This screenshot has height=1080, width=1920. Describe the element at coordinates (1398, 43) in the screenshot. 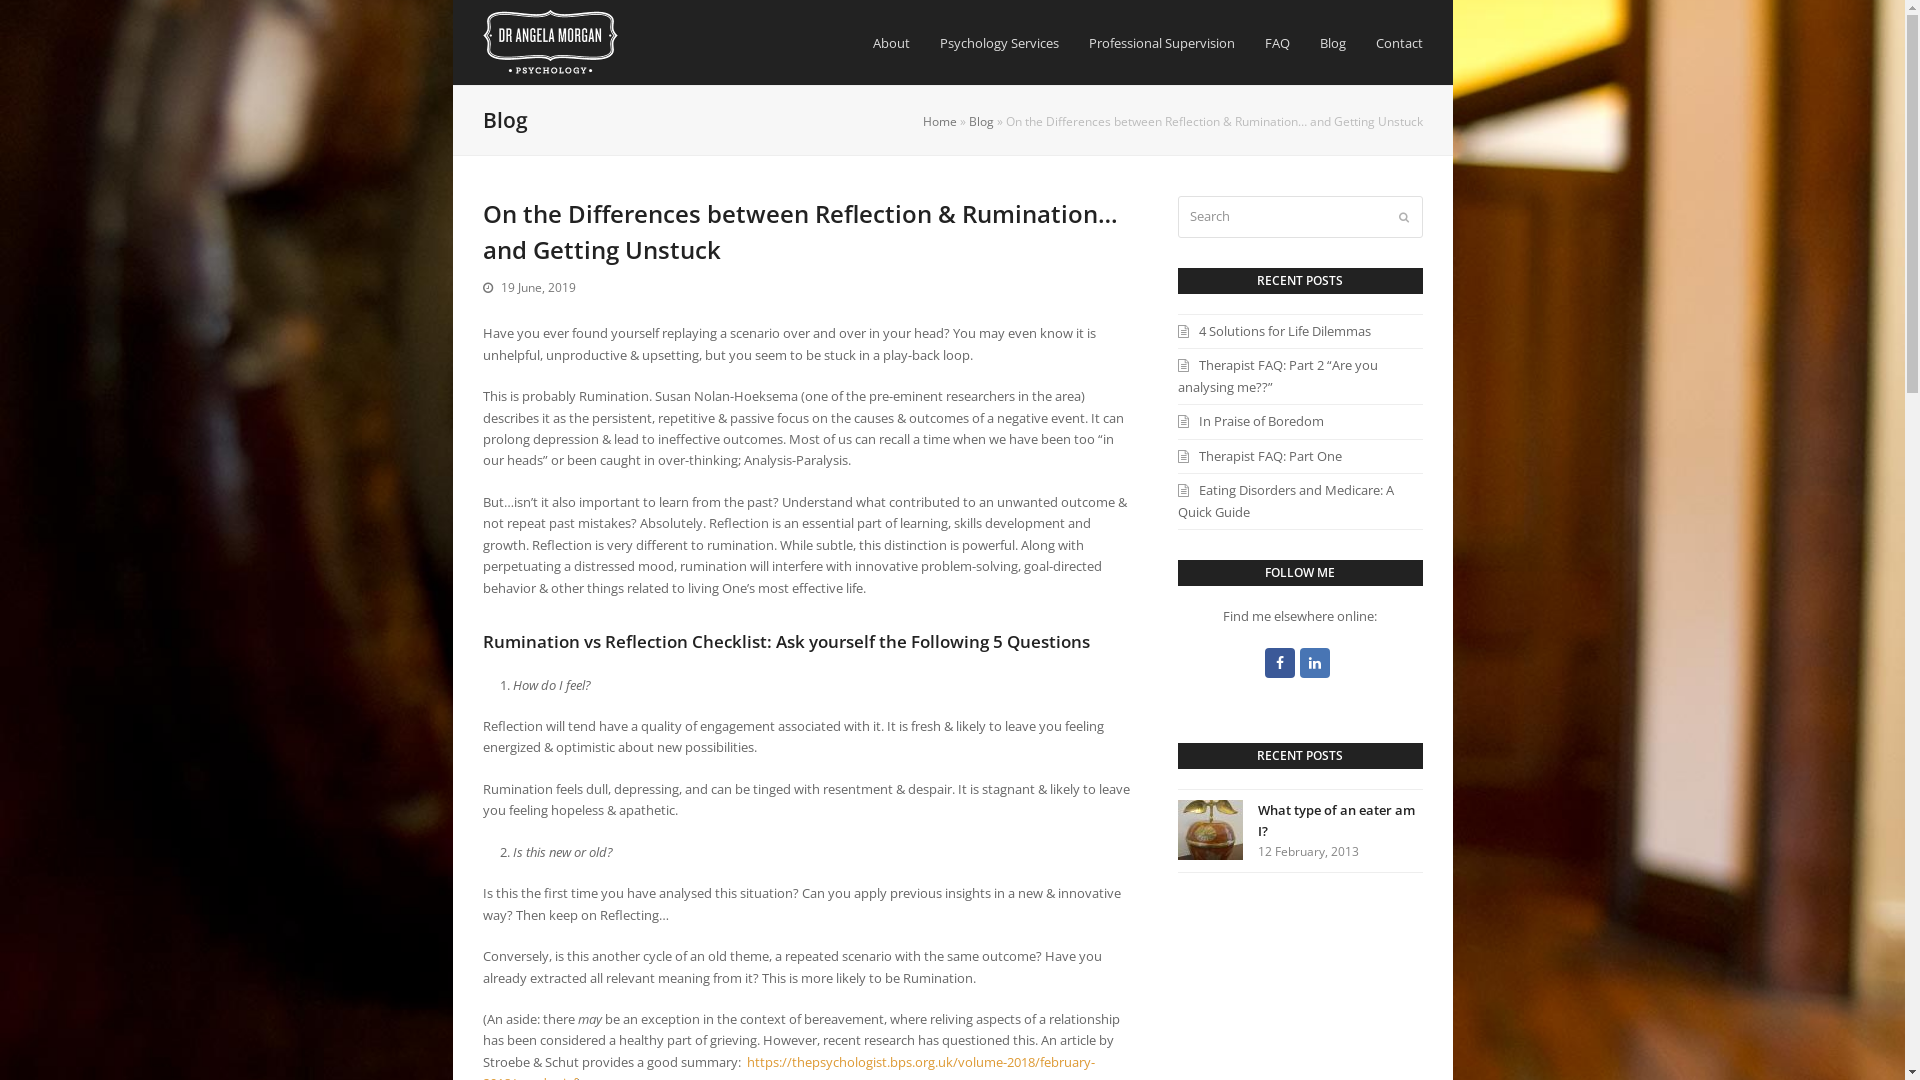

I see `Contact` at that location.